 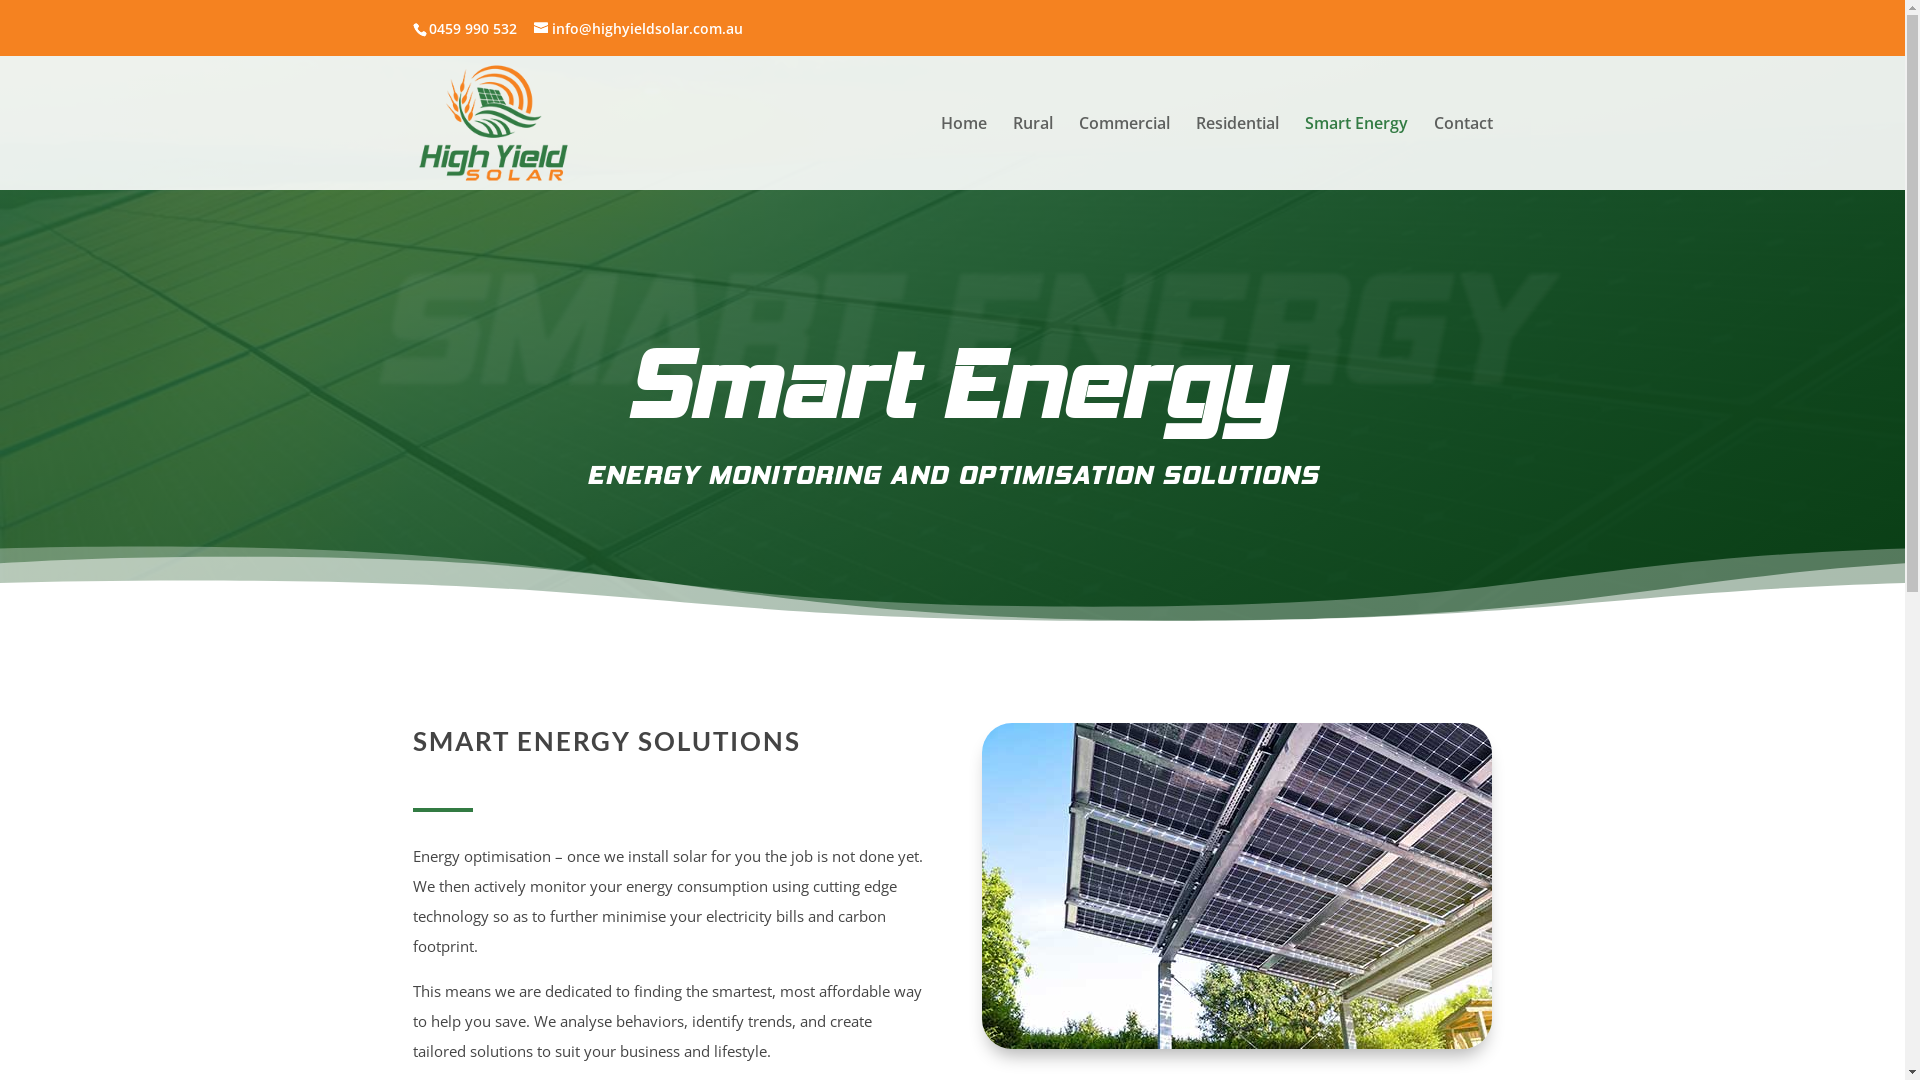 What do you see at coordinates (1464, 153) in the screenshot?
I see `Contact` at bounding box center [1464, 153].